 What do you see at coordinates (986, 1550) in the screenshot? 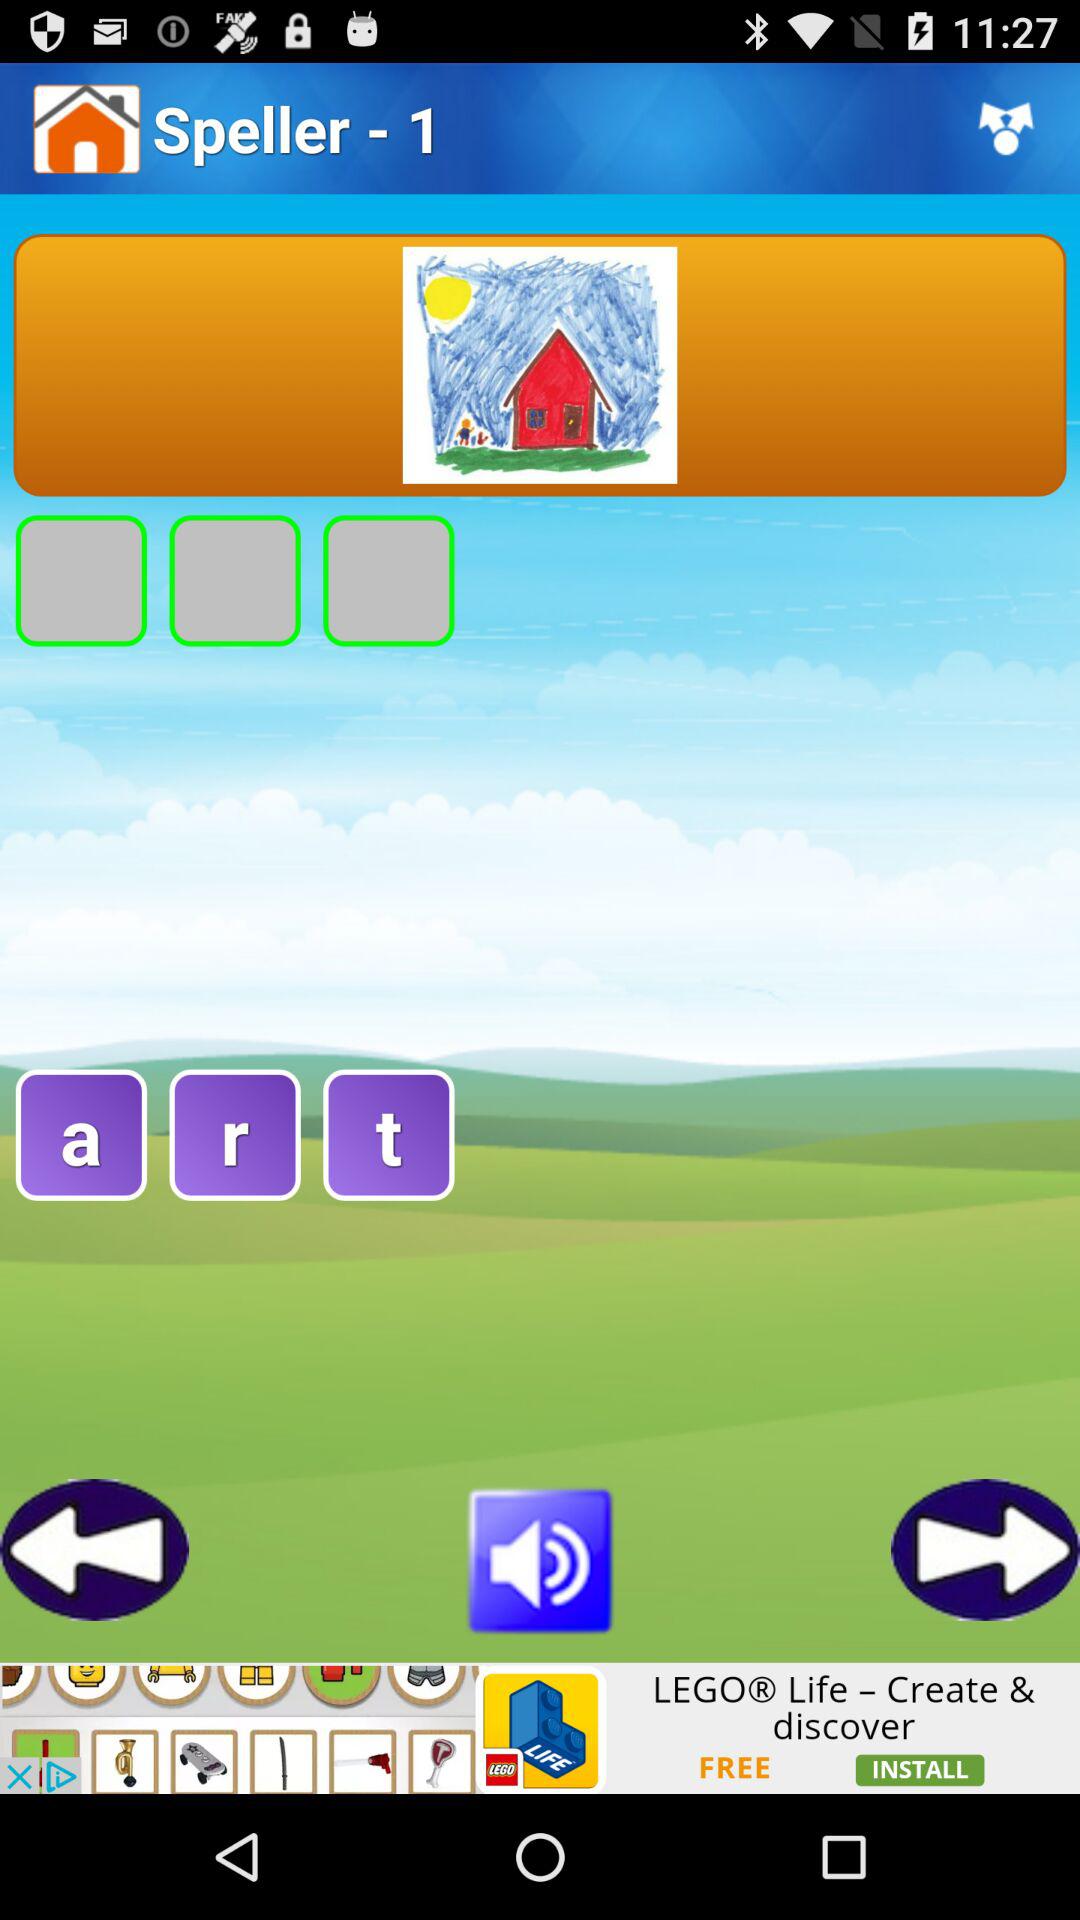
I see `next` at bounding box center [986, 1550].